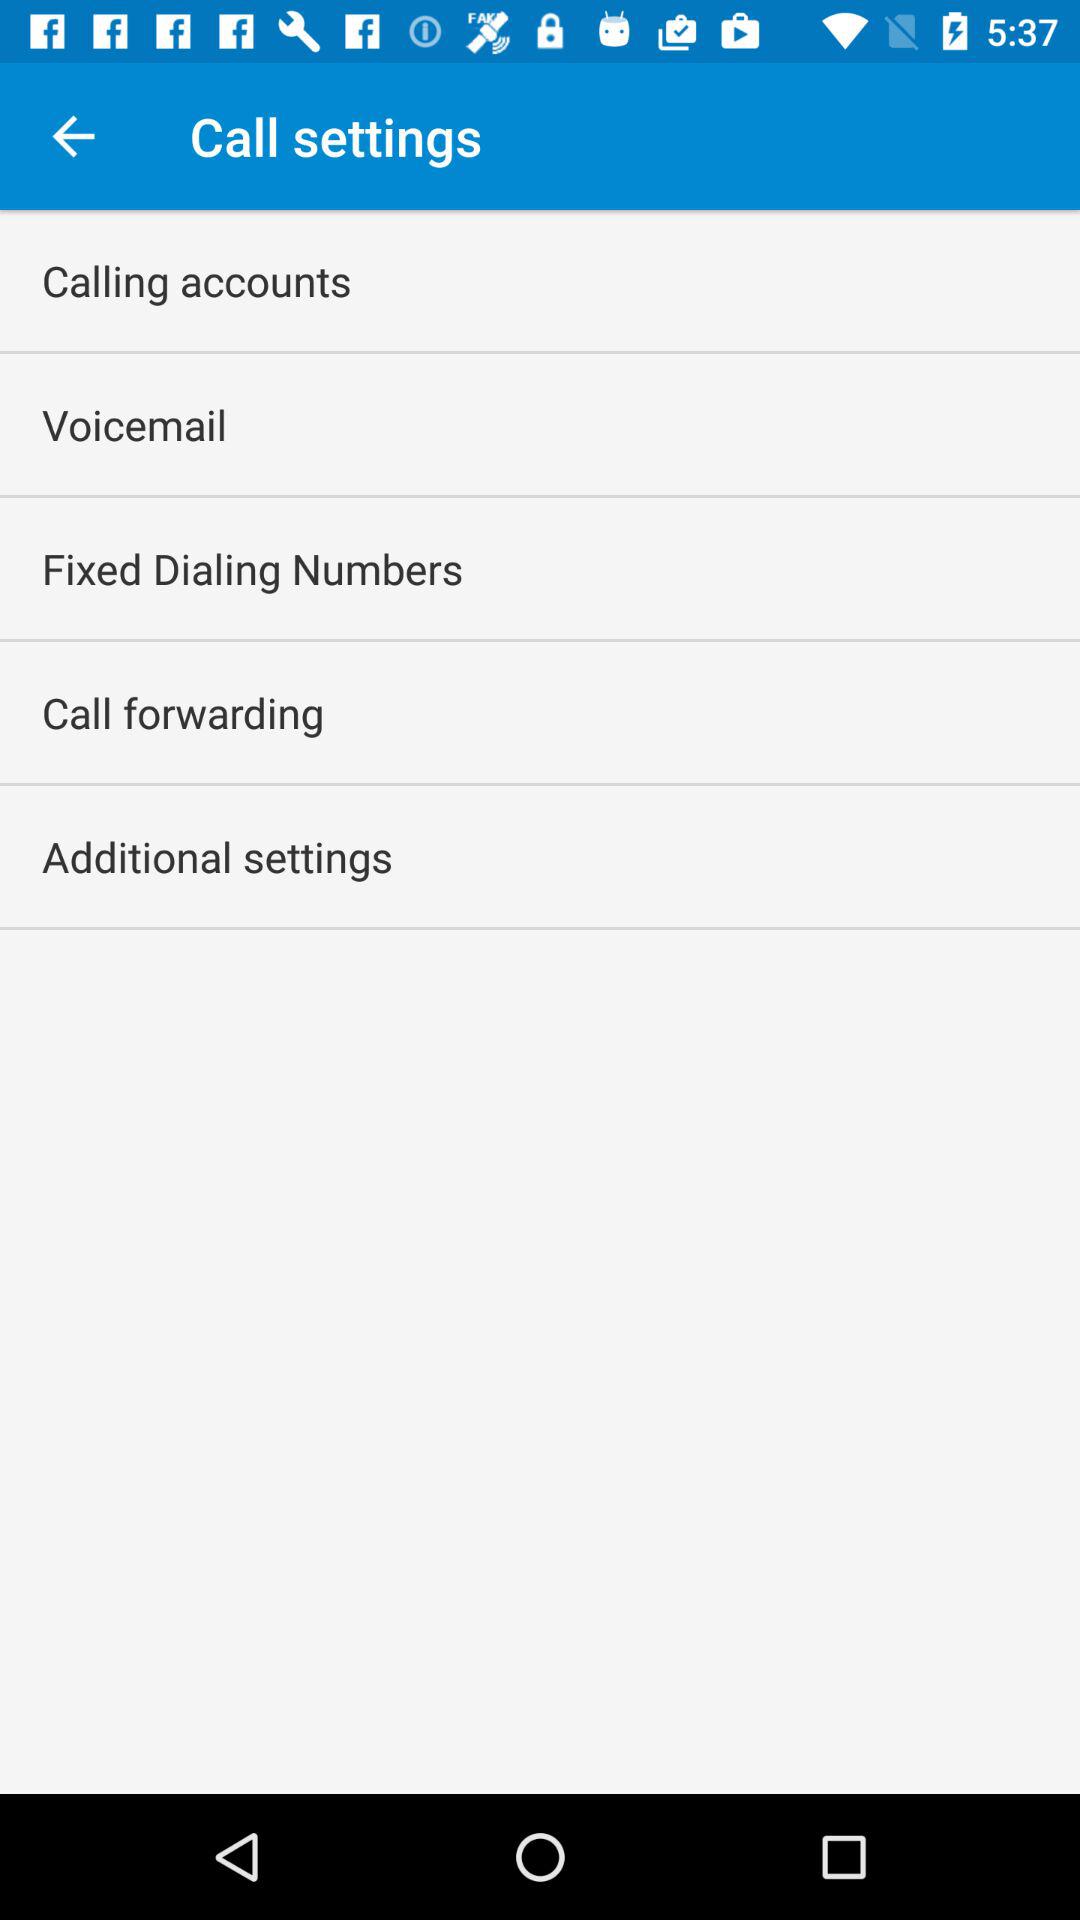 This screenshot has width=1080, height=1920. What do you see at coordinates (252, 568) in the screenshot?
I see `tap app below voicemail` at bounding box center [252, 568].